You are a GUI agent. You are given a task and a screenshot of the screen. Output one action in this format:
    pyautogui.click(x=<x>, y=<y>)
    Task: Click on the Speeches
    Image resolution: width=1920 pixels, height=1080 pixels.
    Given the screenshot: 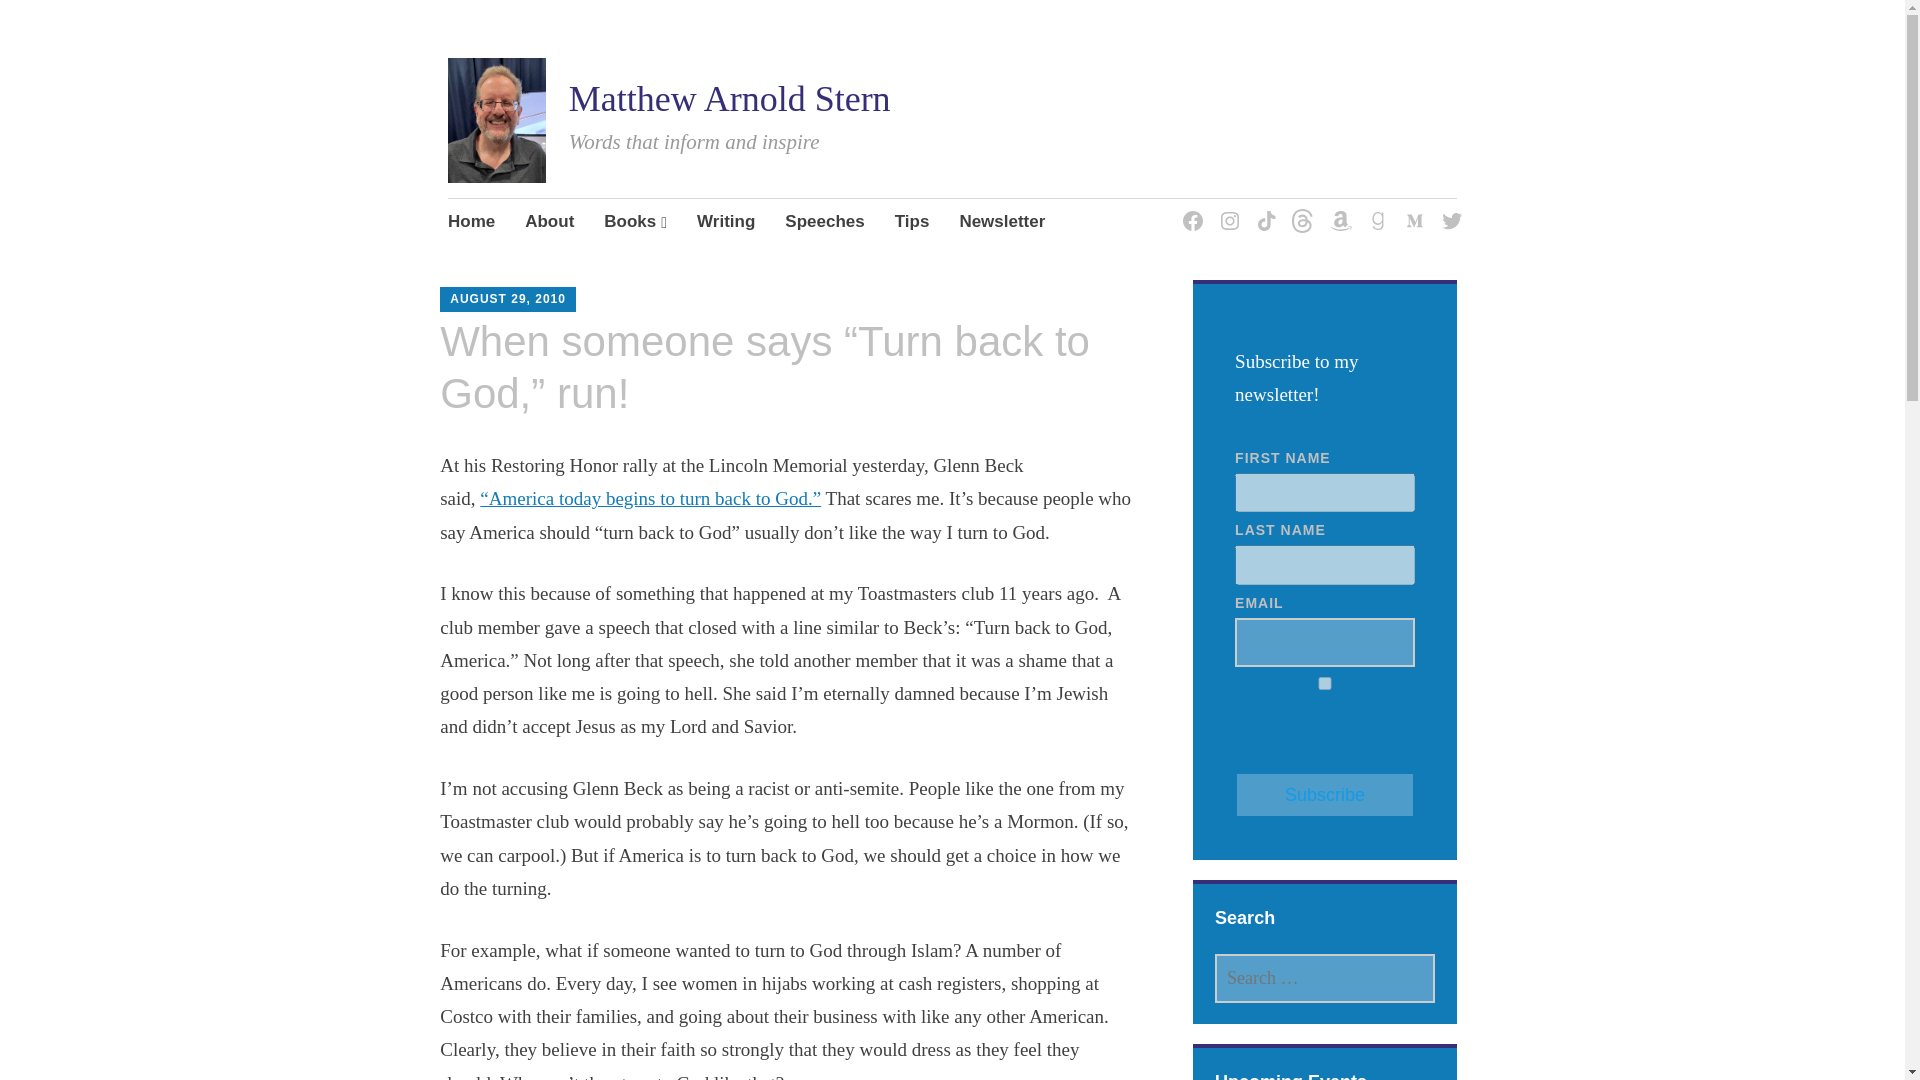 What is the action you would take?
    pyautogui.click(x=824, y=222)
    